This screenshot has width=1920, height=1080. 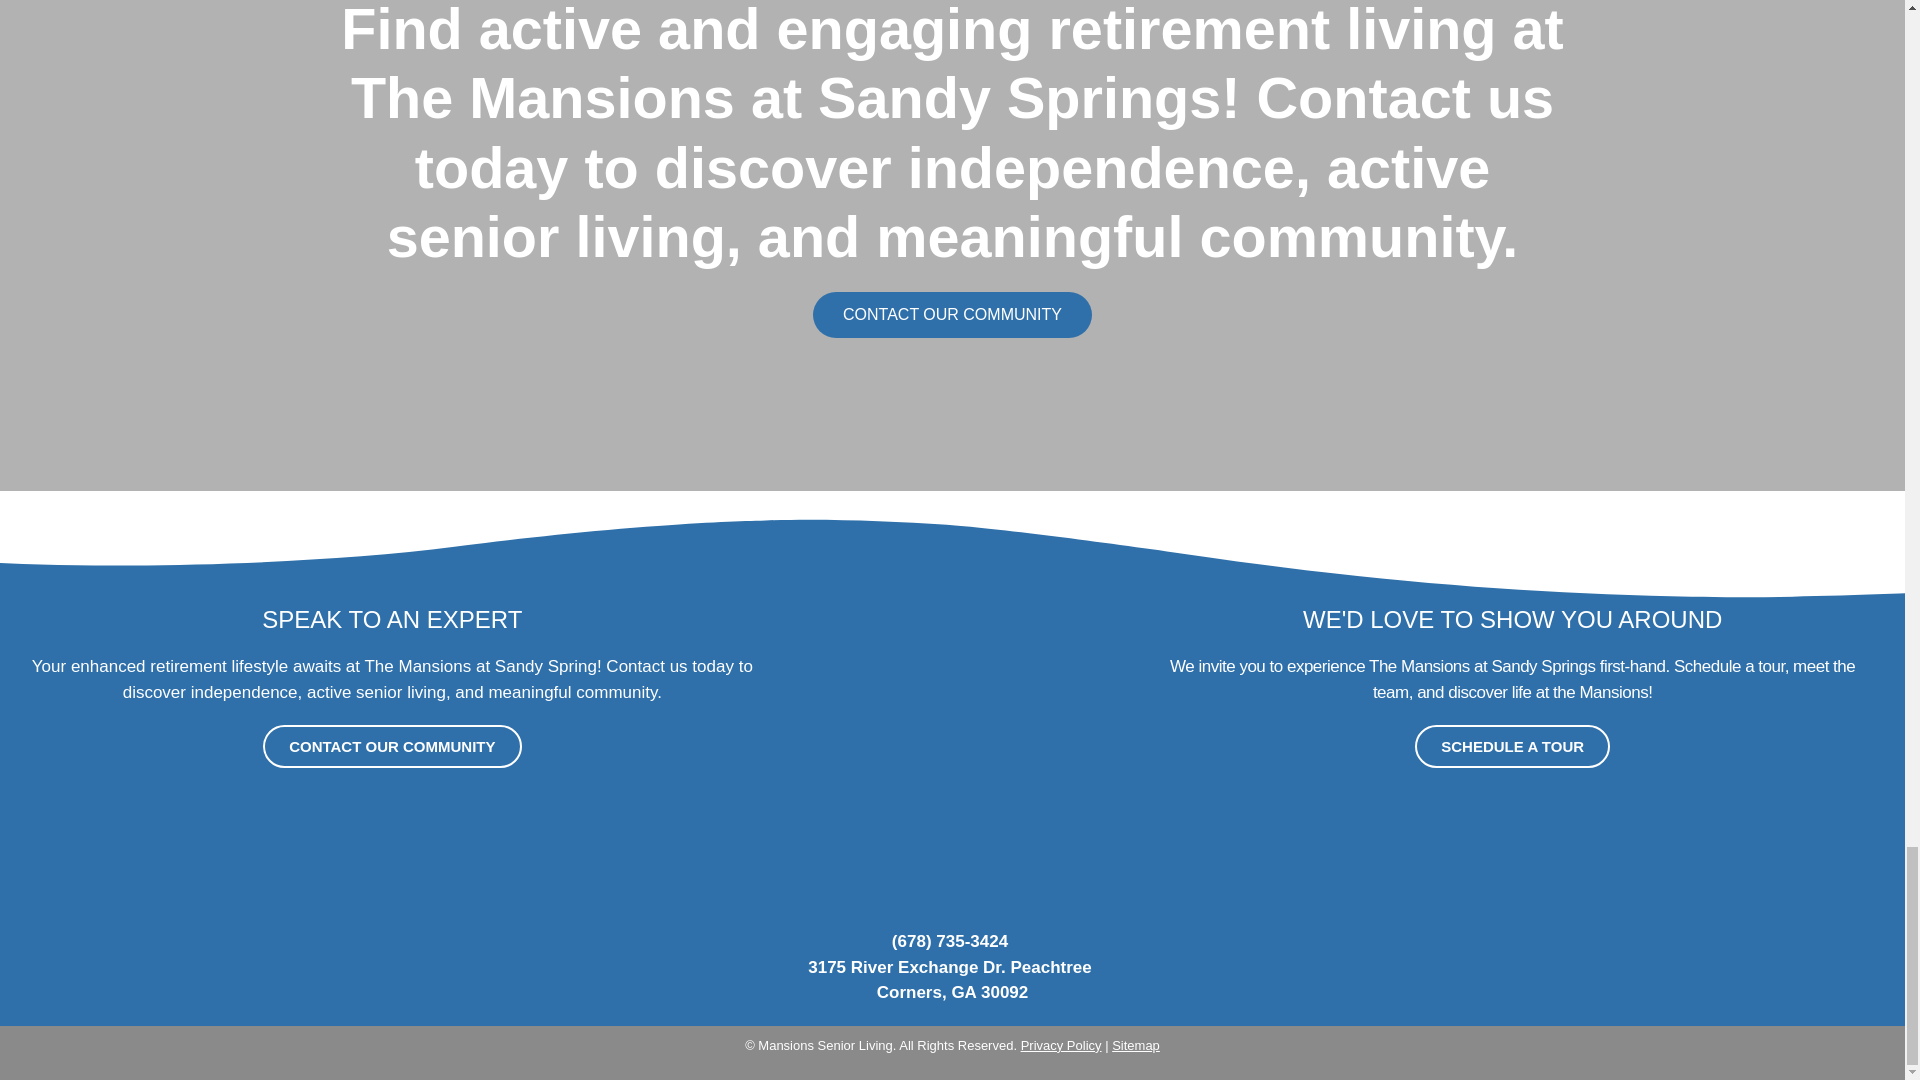 What do you see at coordinates (952, 314) in the screenshot?
I see `CONTACT OUR COMMUNITY` at bounding box center [952, 314].